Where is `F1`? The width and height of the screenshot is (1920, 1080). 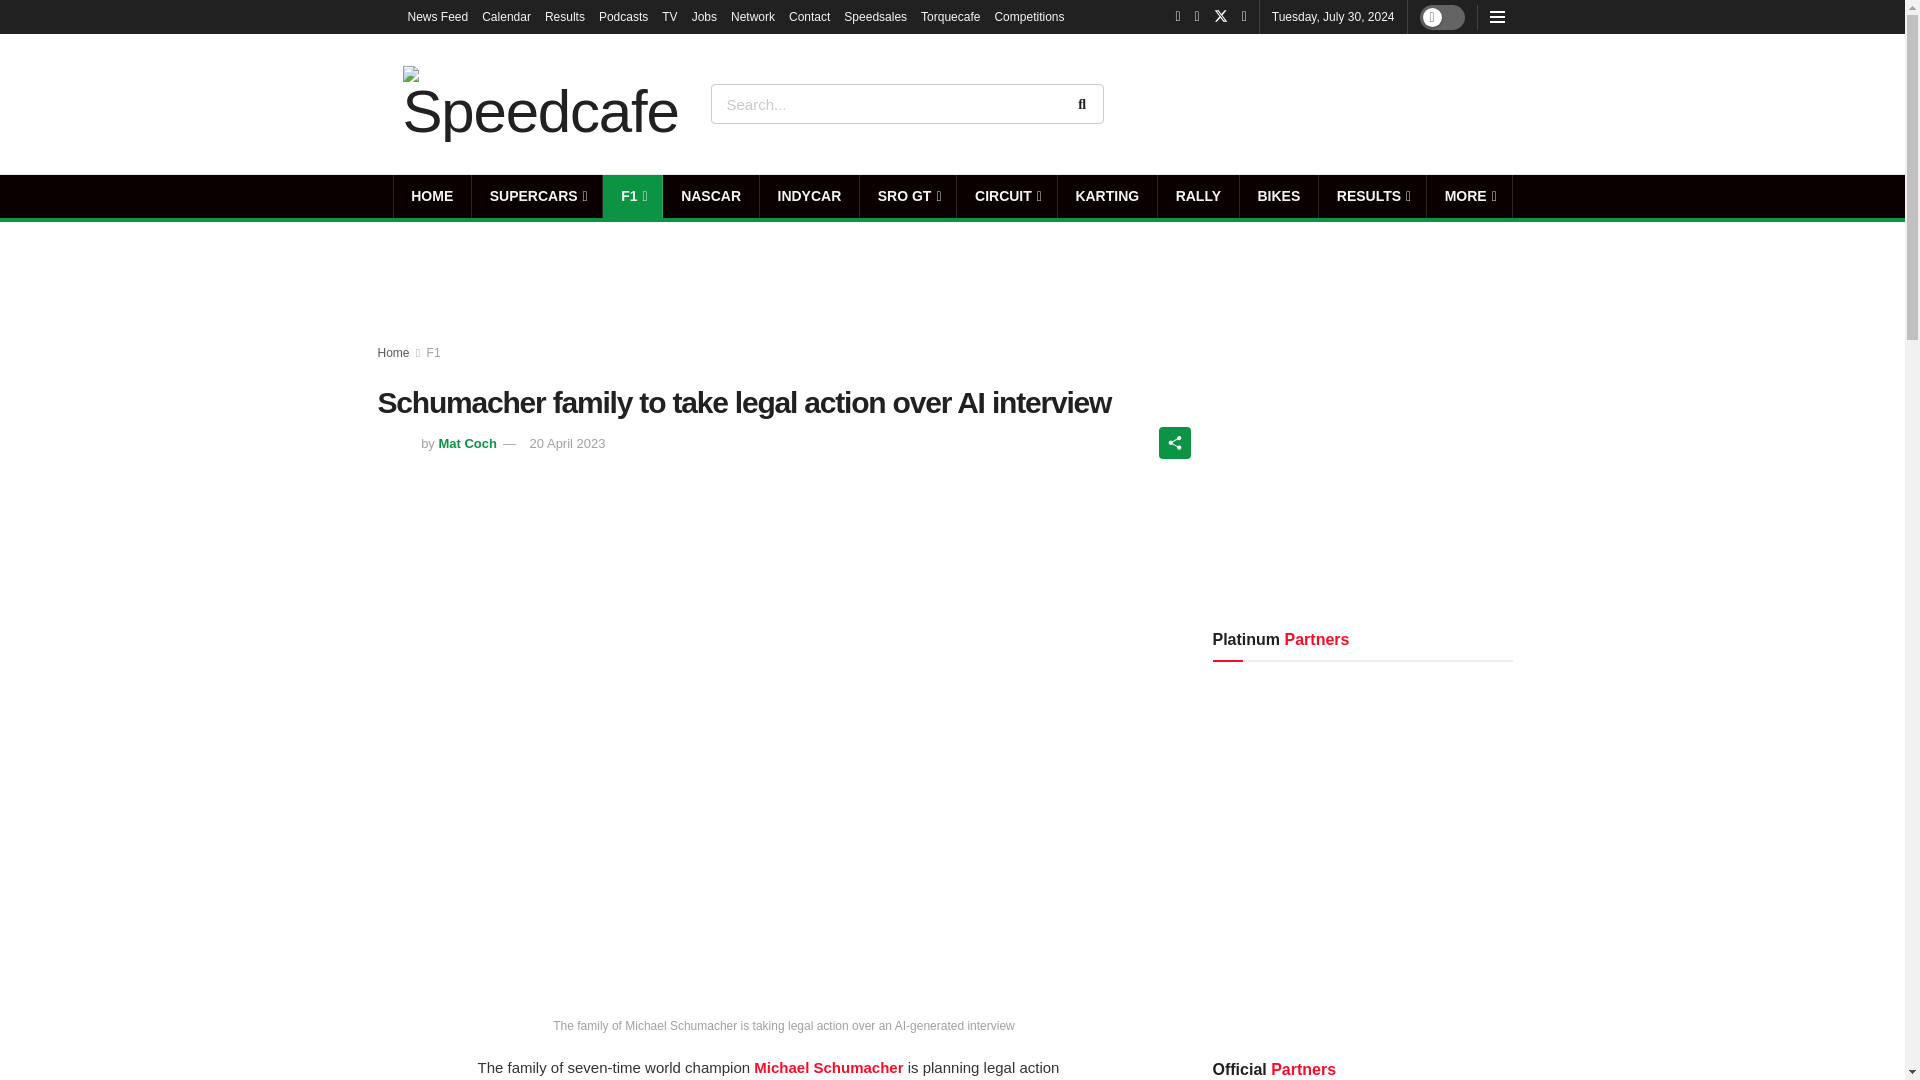 F1 is located at coordinates (632, 196).